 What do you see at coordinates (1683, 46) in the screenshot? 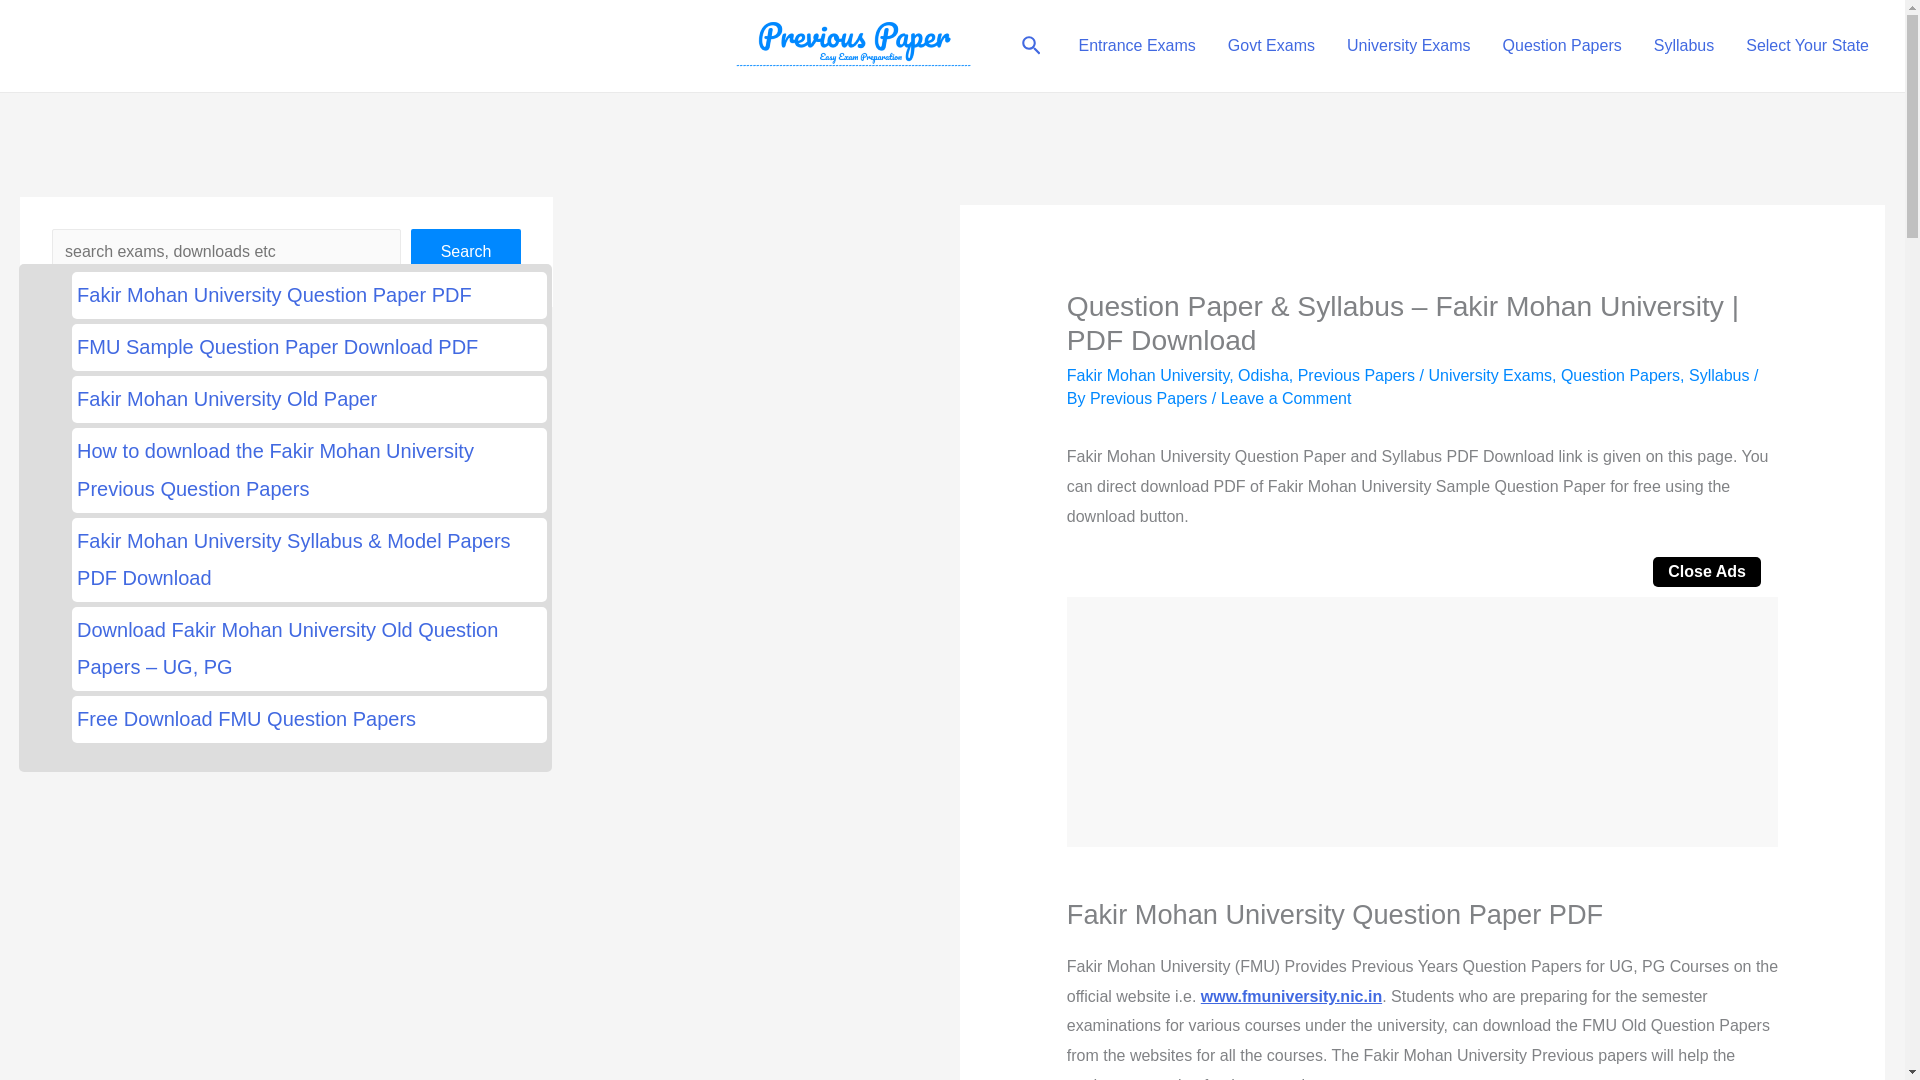
I see `Syllabus` at bounding box center [1683, 46].